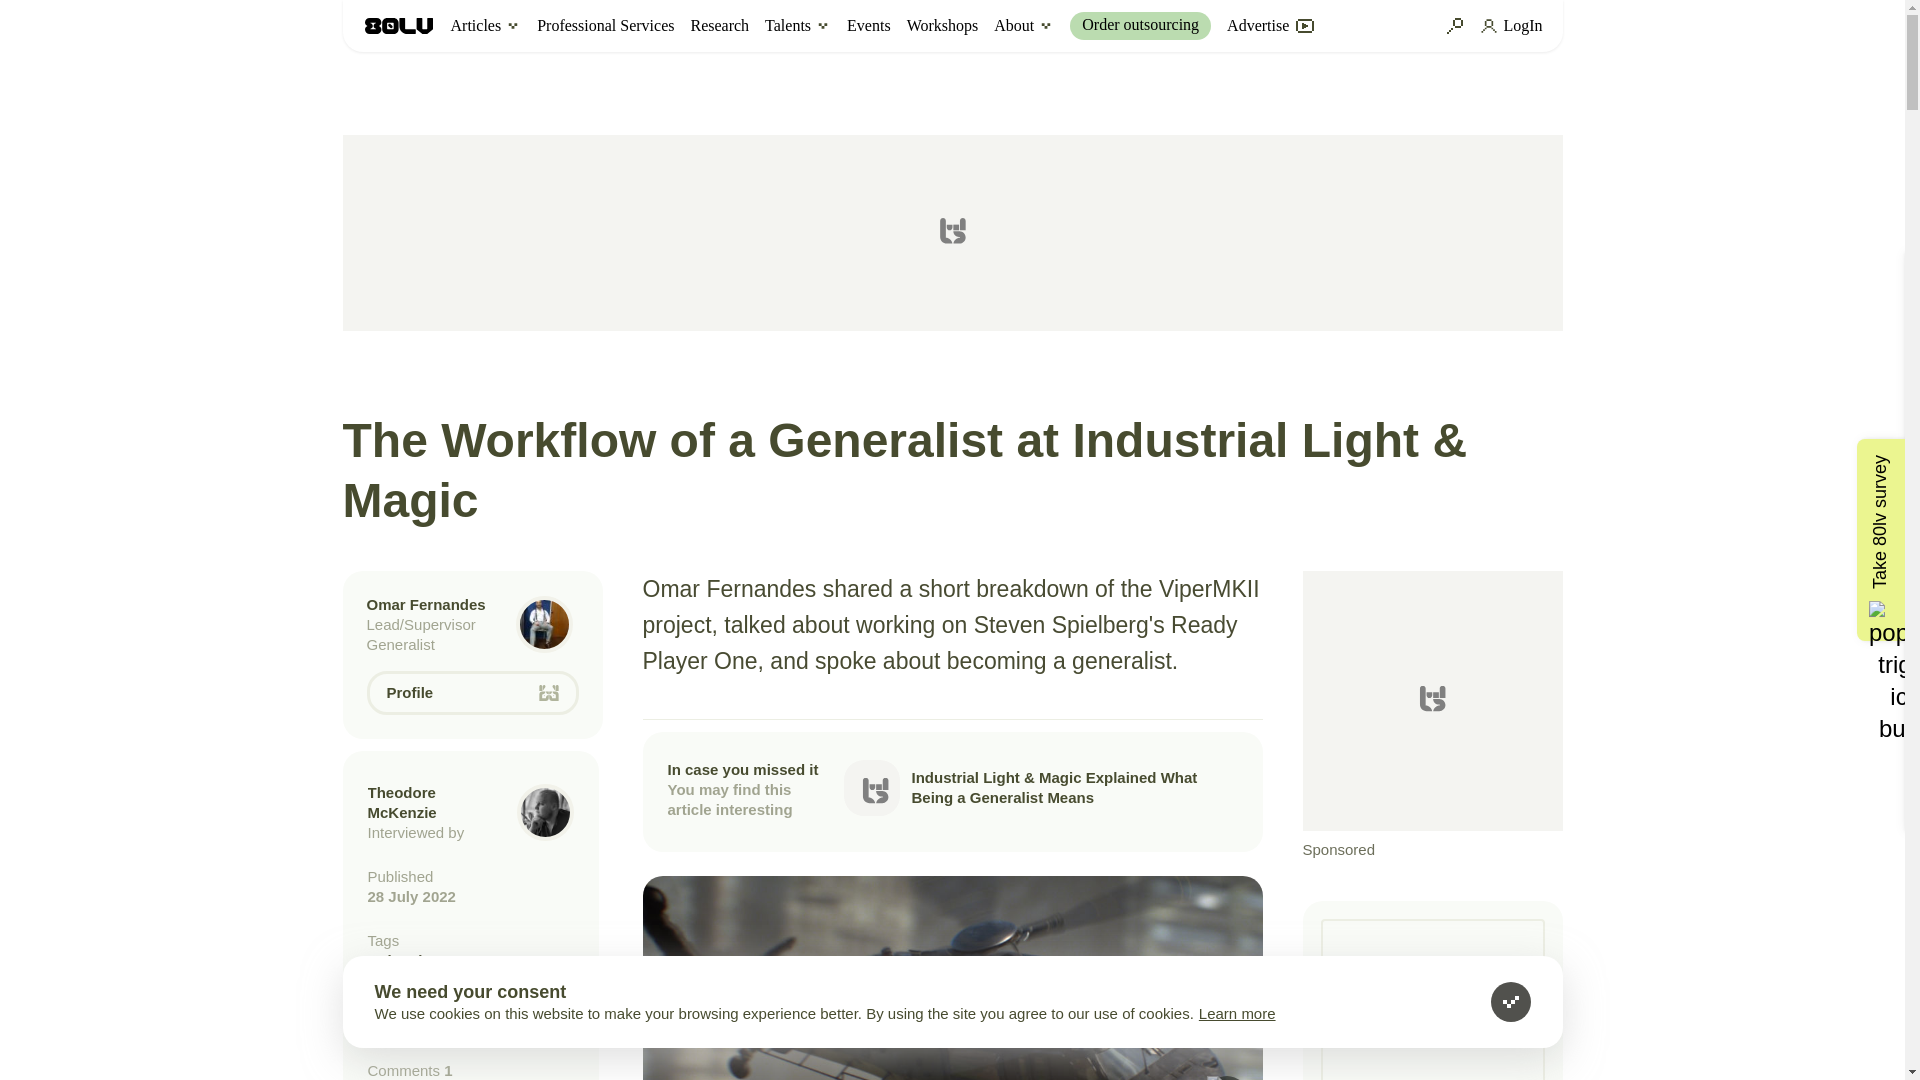  I want to click on Order outsourcing, so click(1140, 25).